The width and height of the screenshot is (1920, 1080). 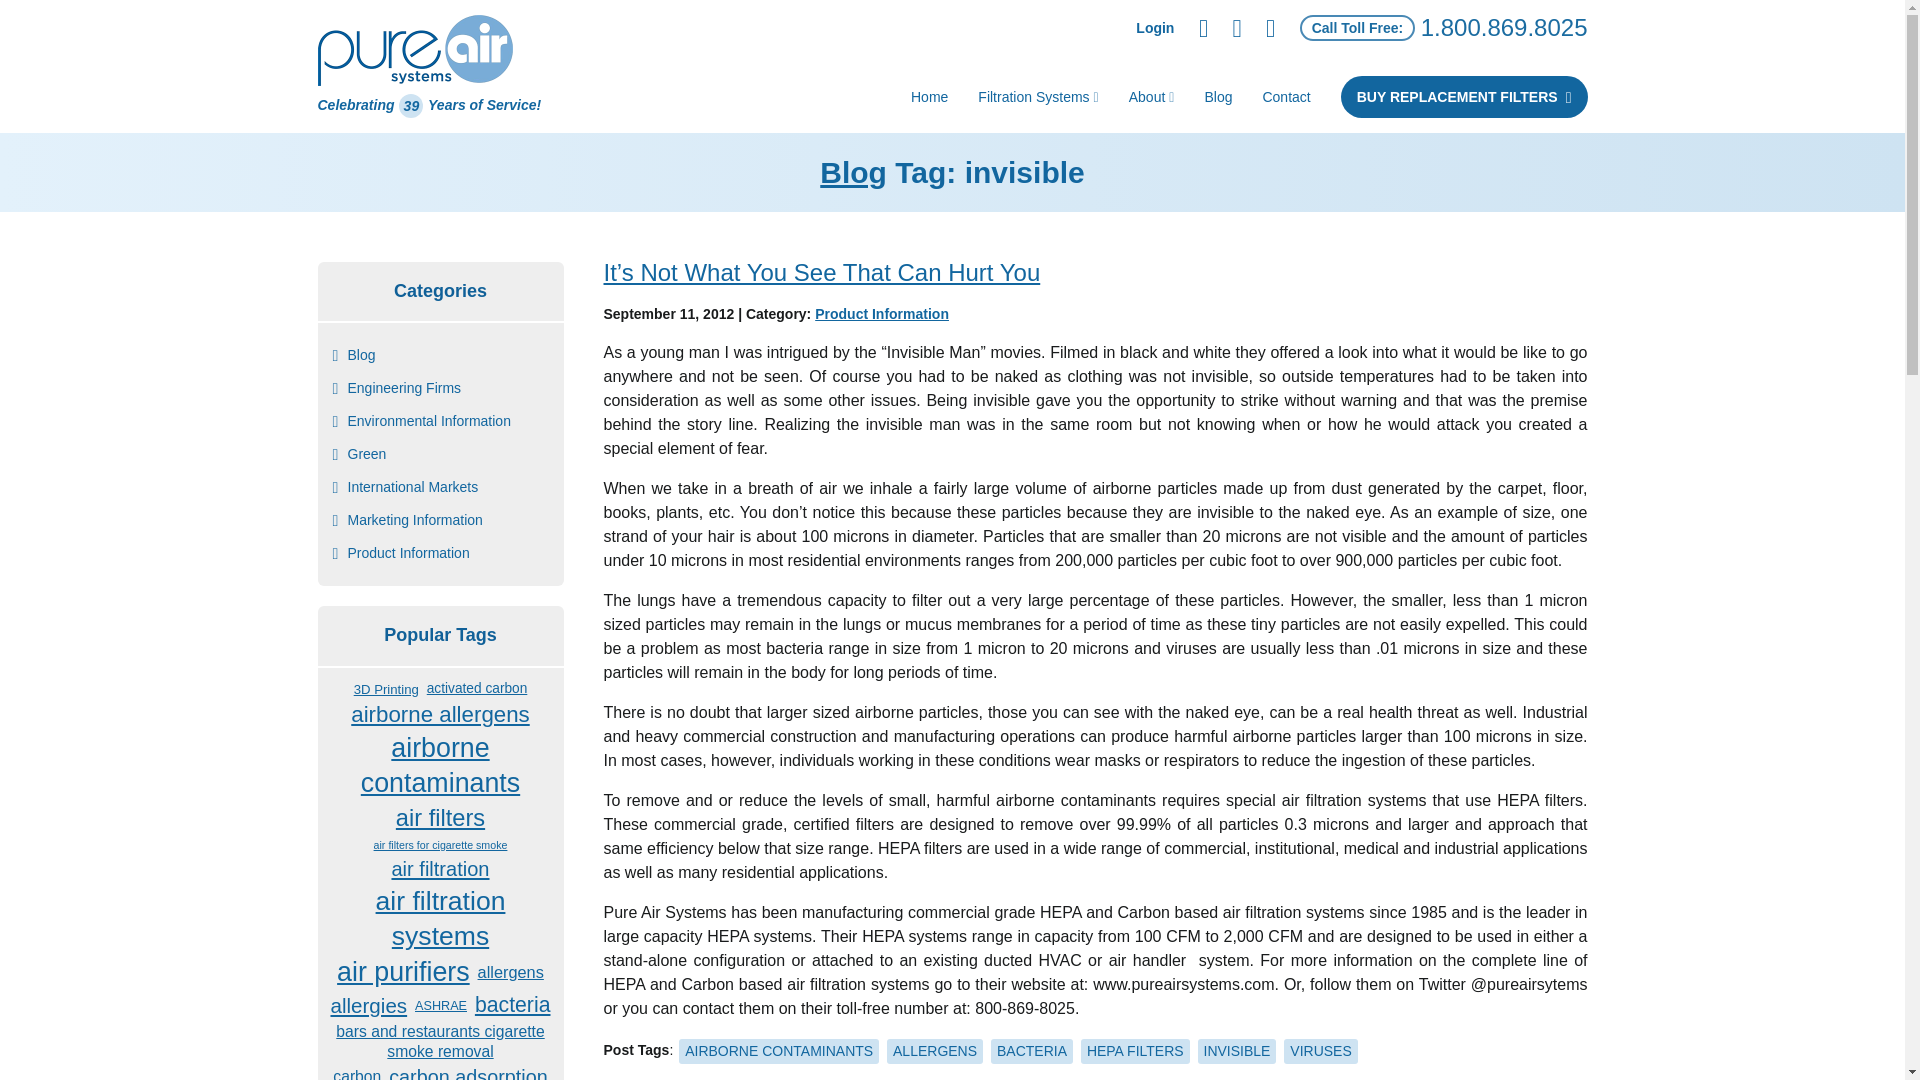 I want to click on 1.800.869.8025, so click(x=1504, y=28).